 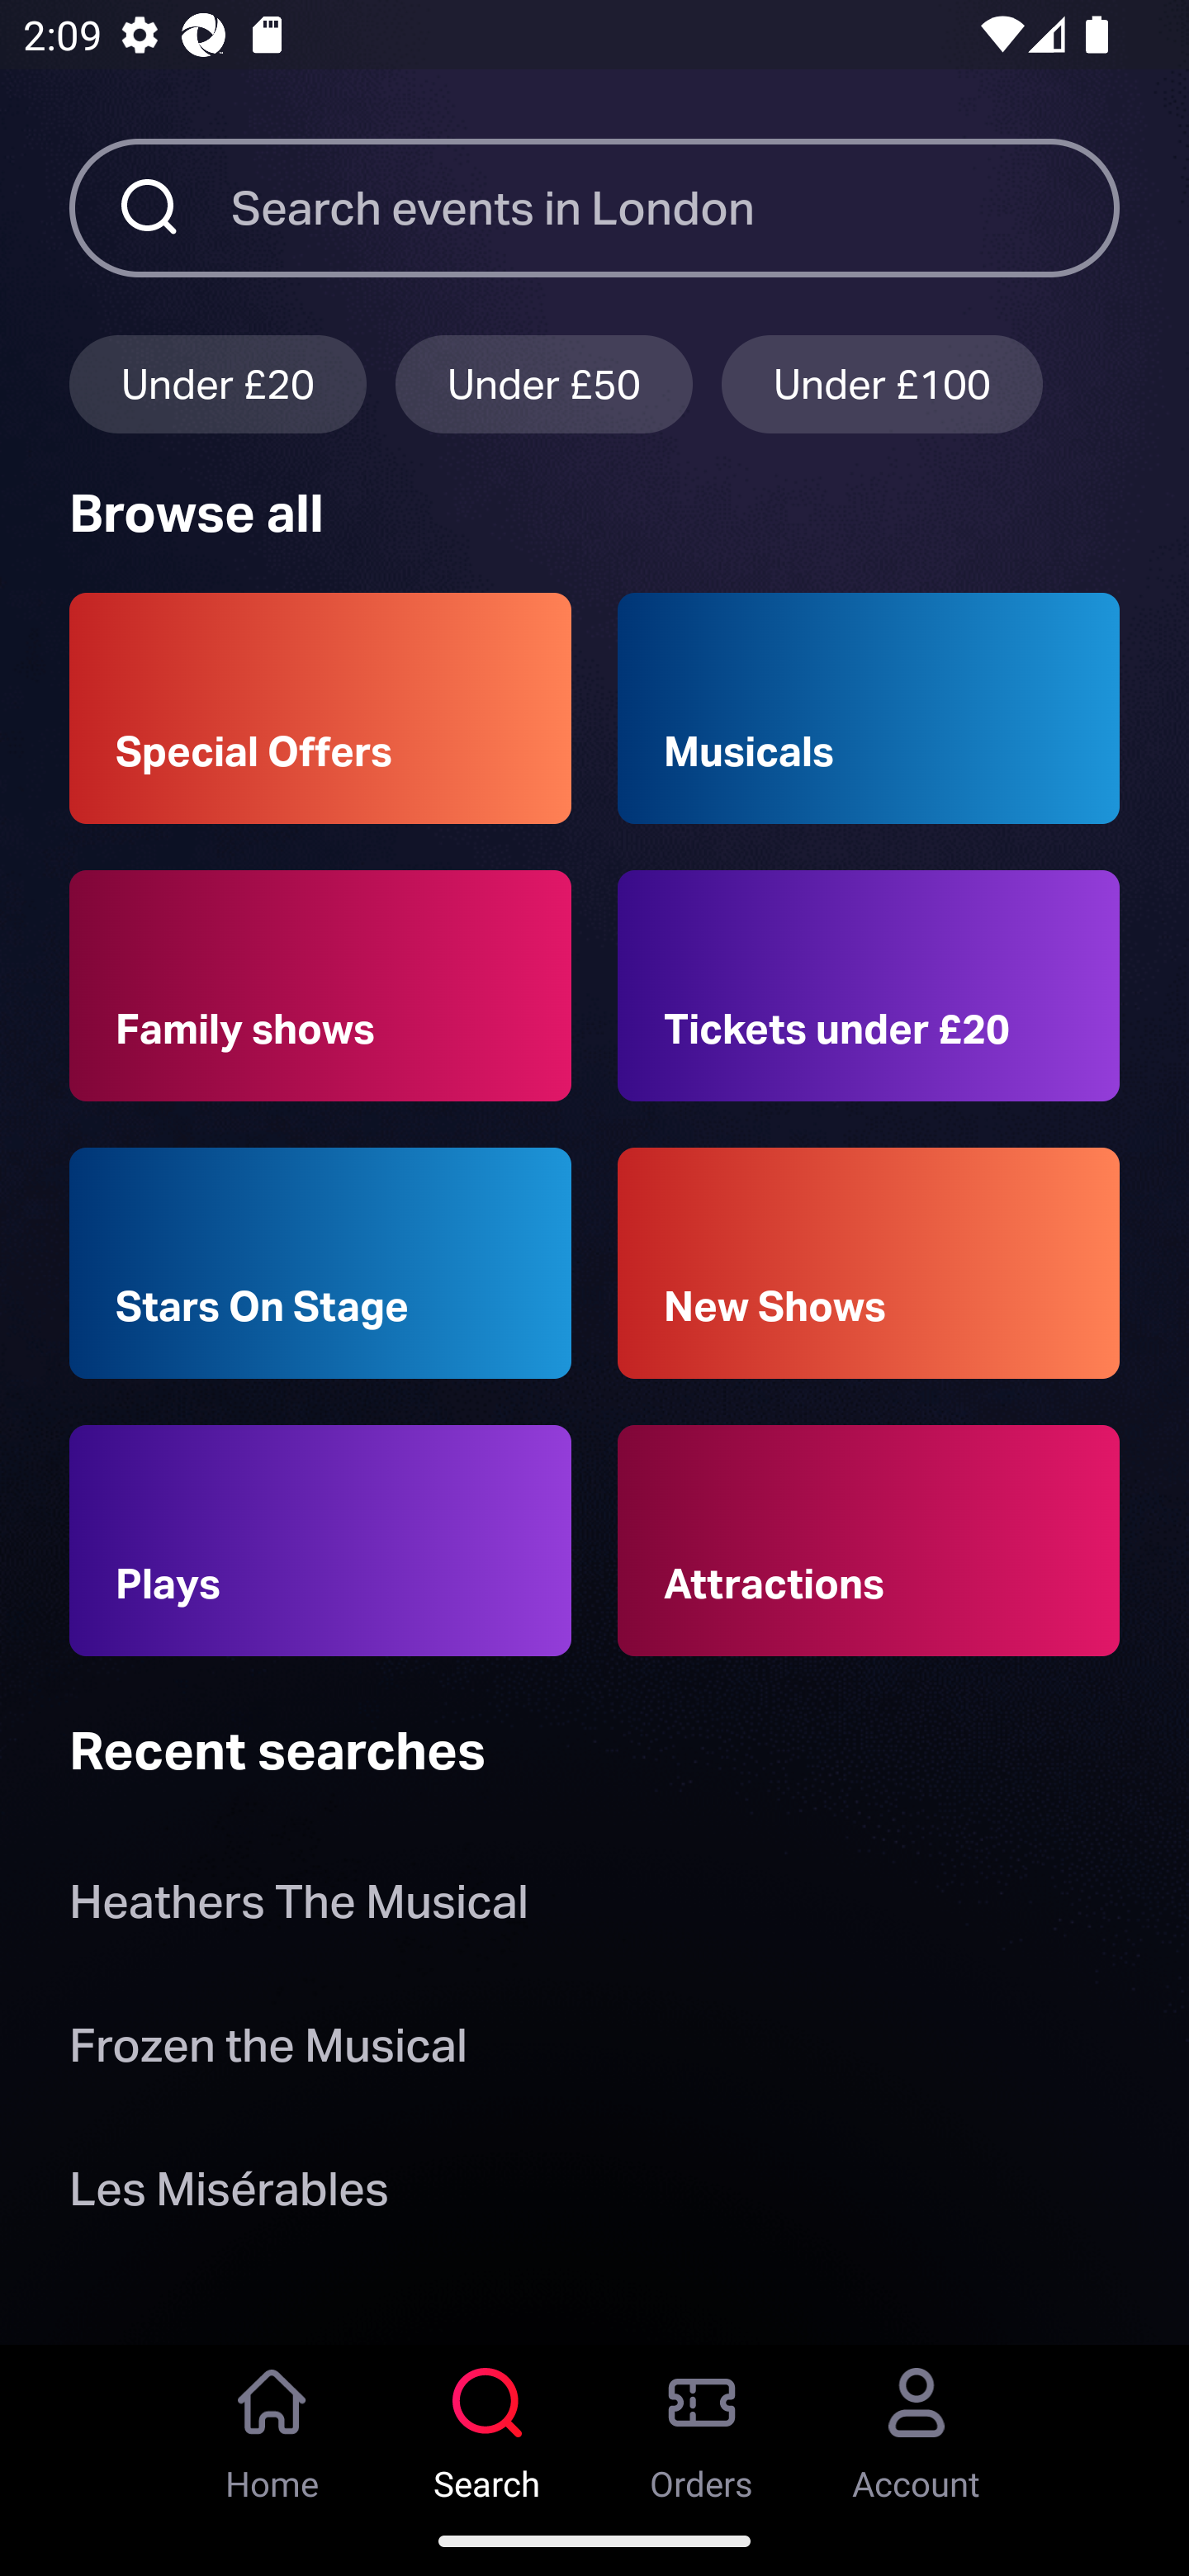 What do you see at coordinates (917, 2425) in the screenshot?
I see `Account` at bounding box center [917, 2425].